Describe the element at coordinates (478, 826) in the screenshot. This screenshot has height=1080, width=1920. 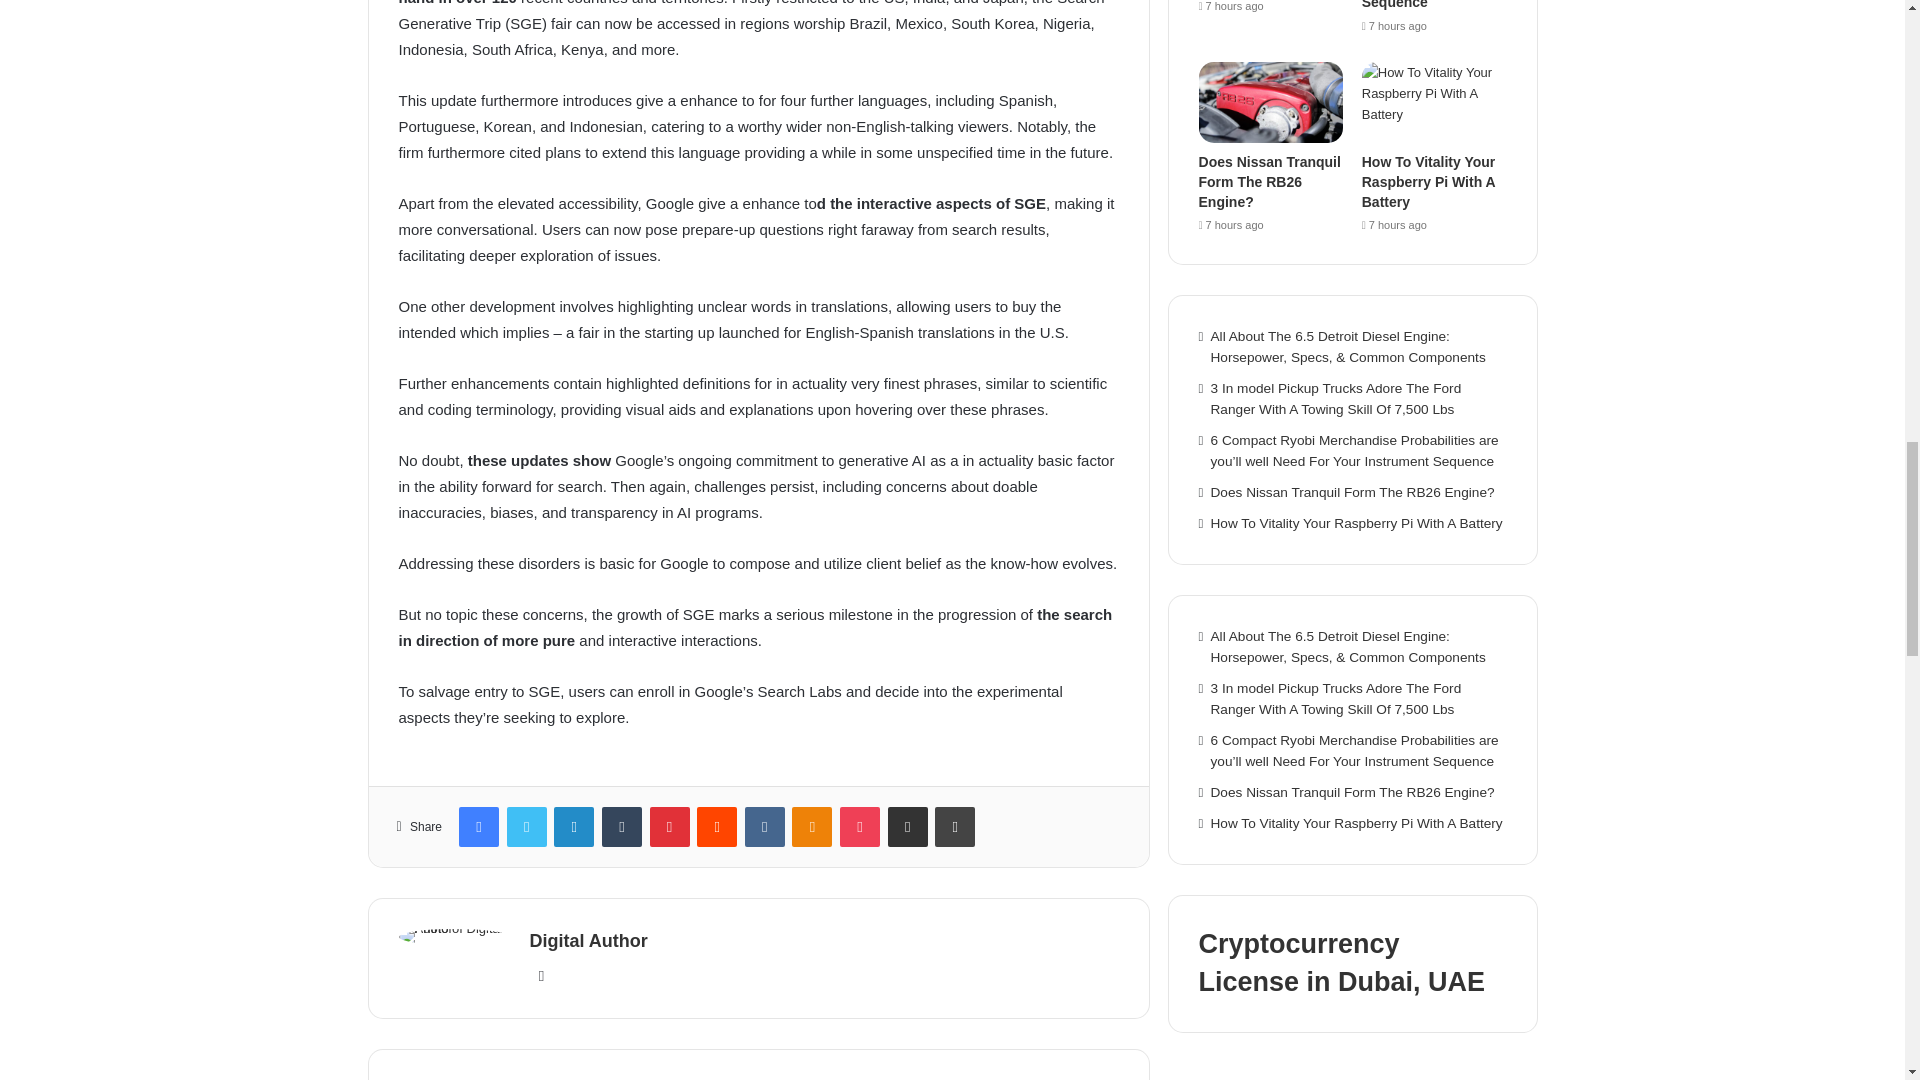
I see `Facebook` at that location.